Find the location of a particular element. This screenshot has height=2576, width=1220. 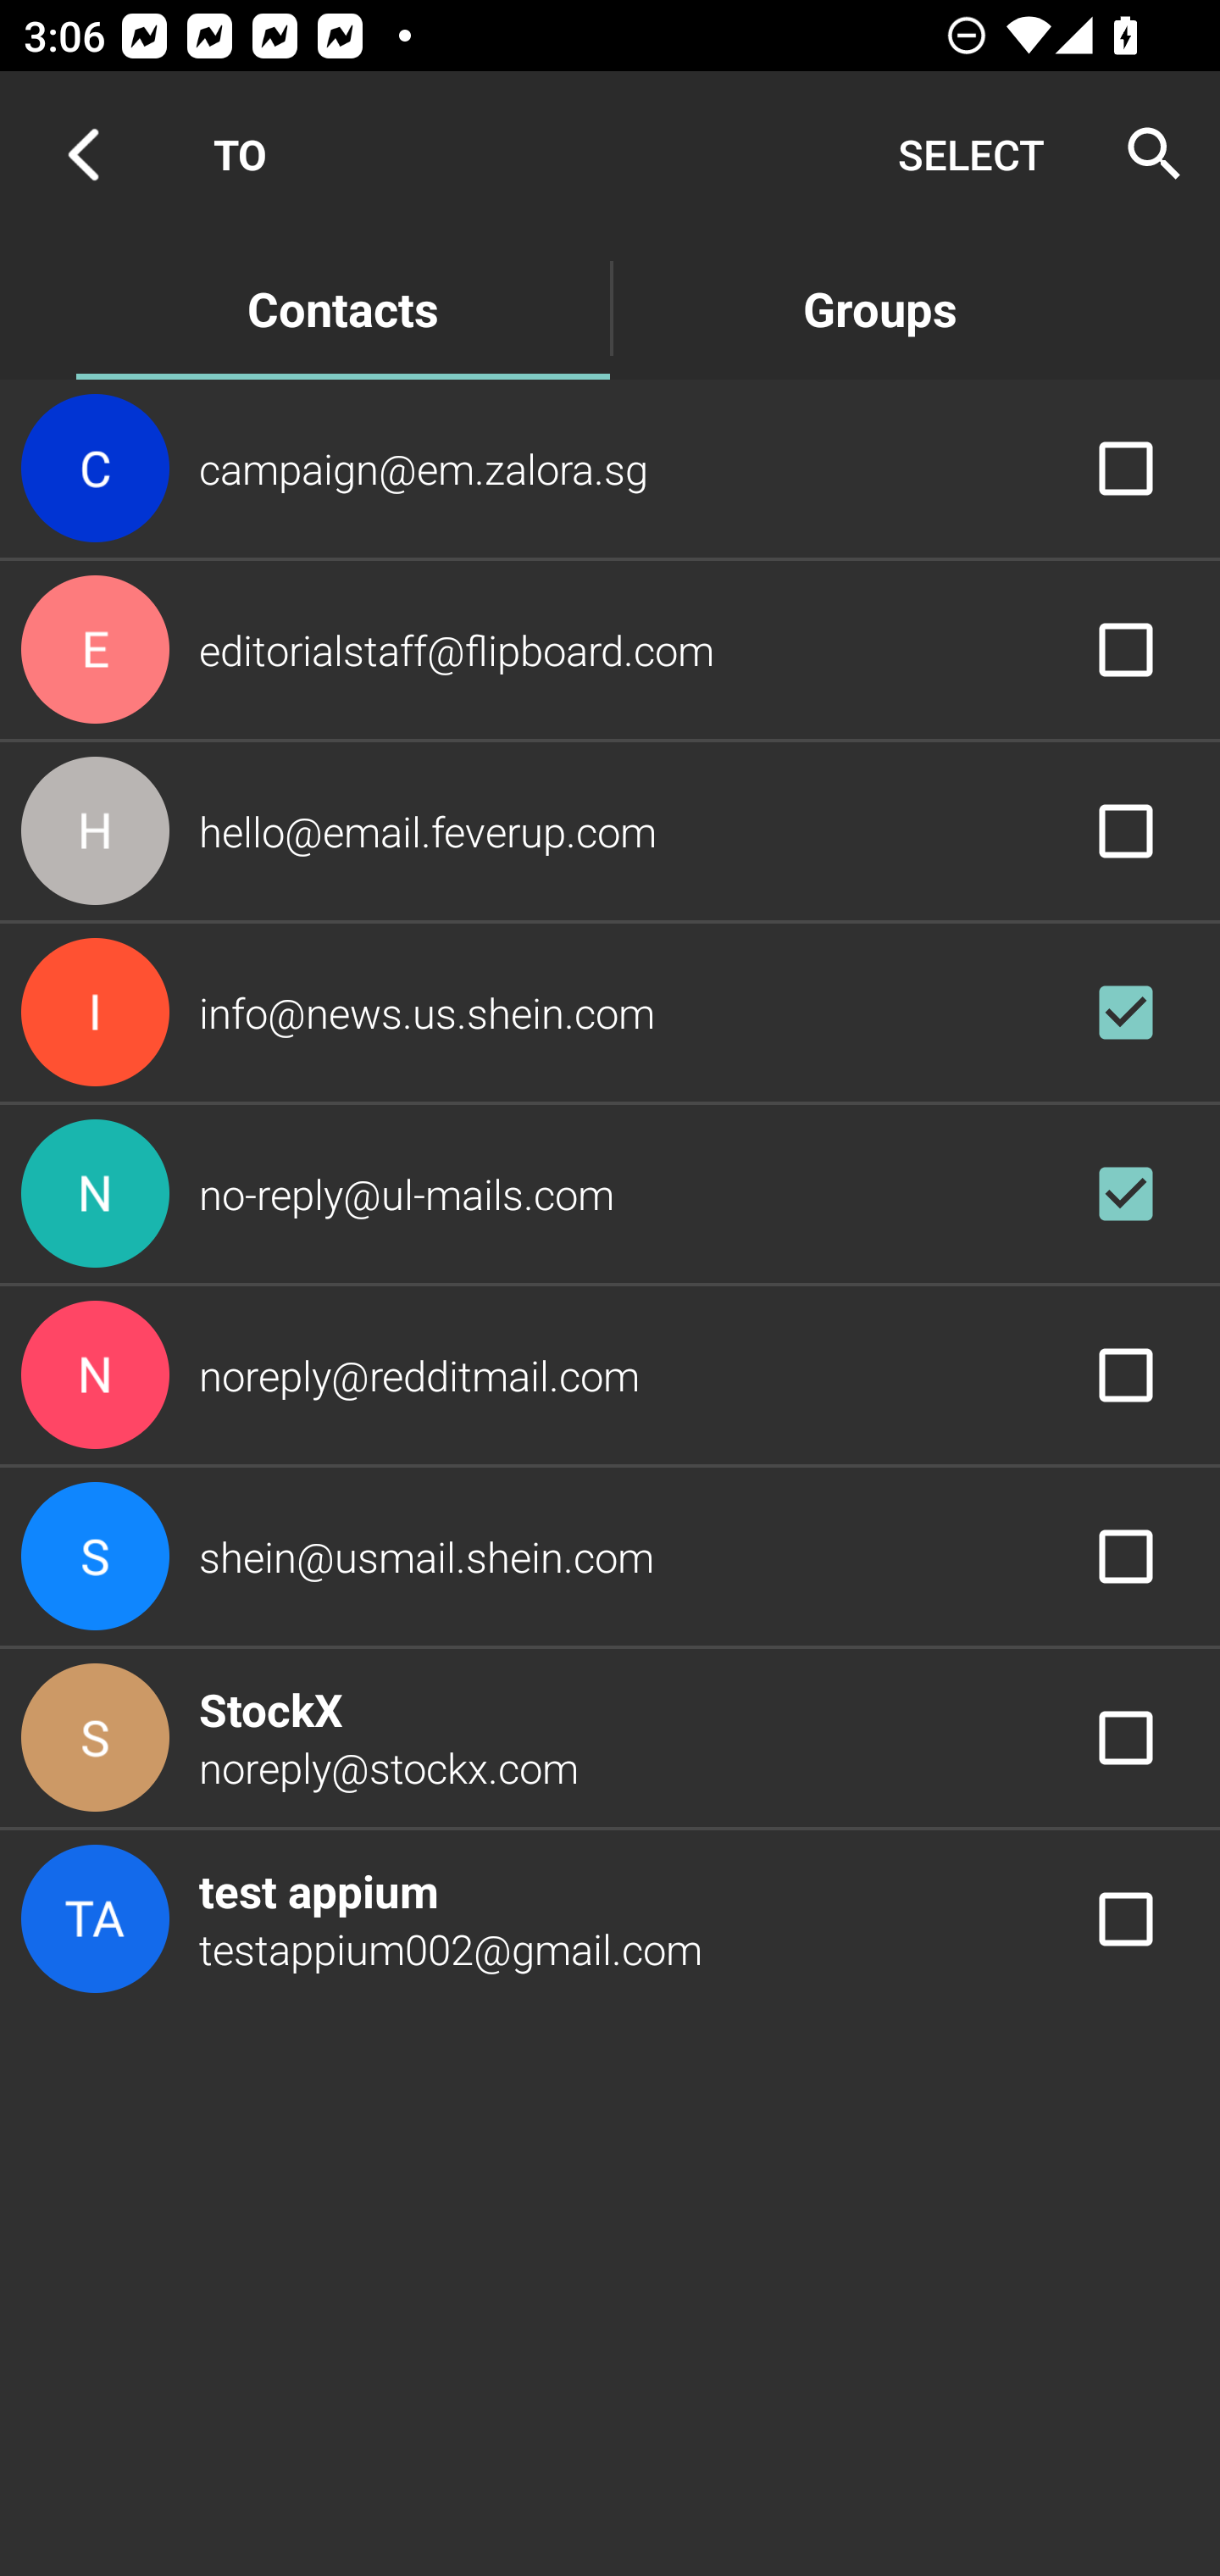

editorialstaff@flipboard.com is located at coordinates (610, 650).